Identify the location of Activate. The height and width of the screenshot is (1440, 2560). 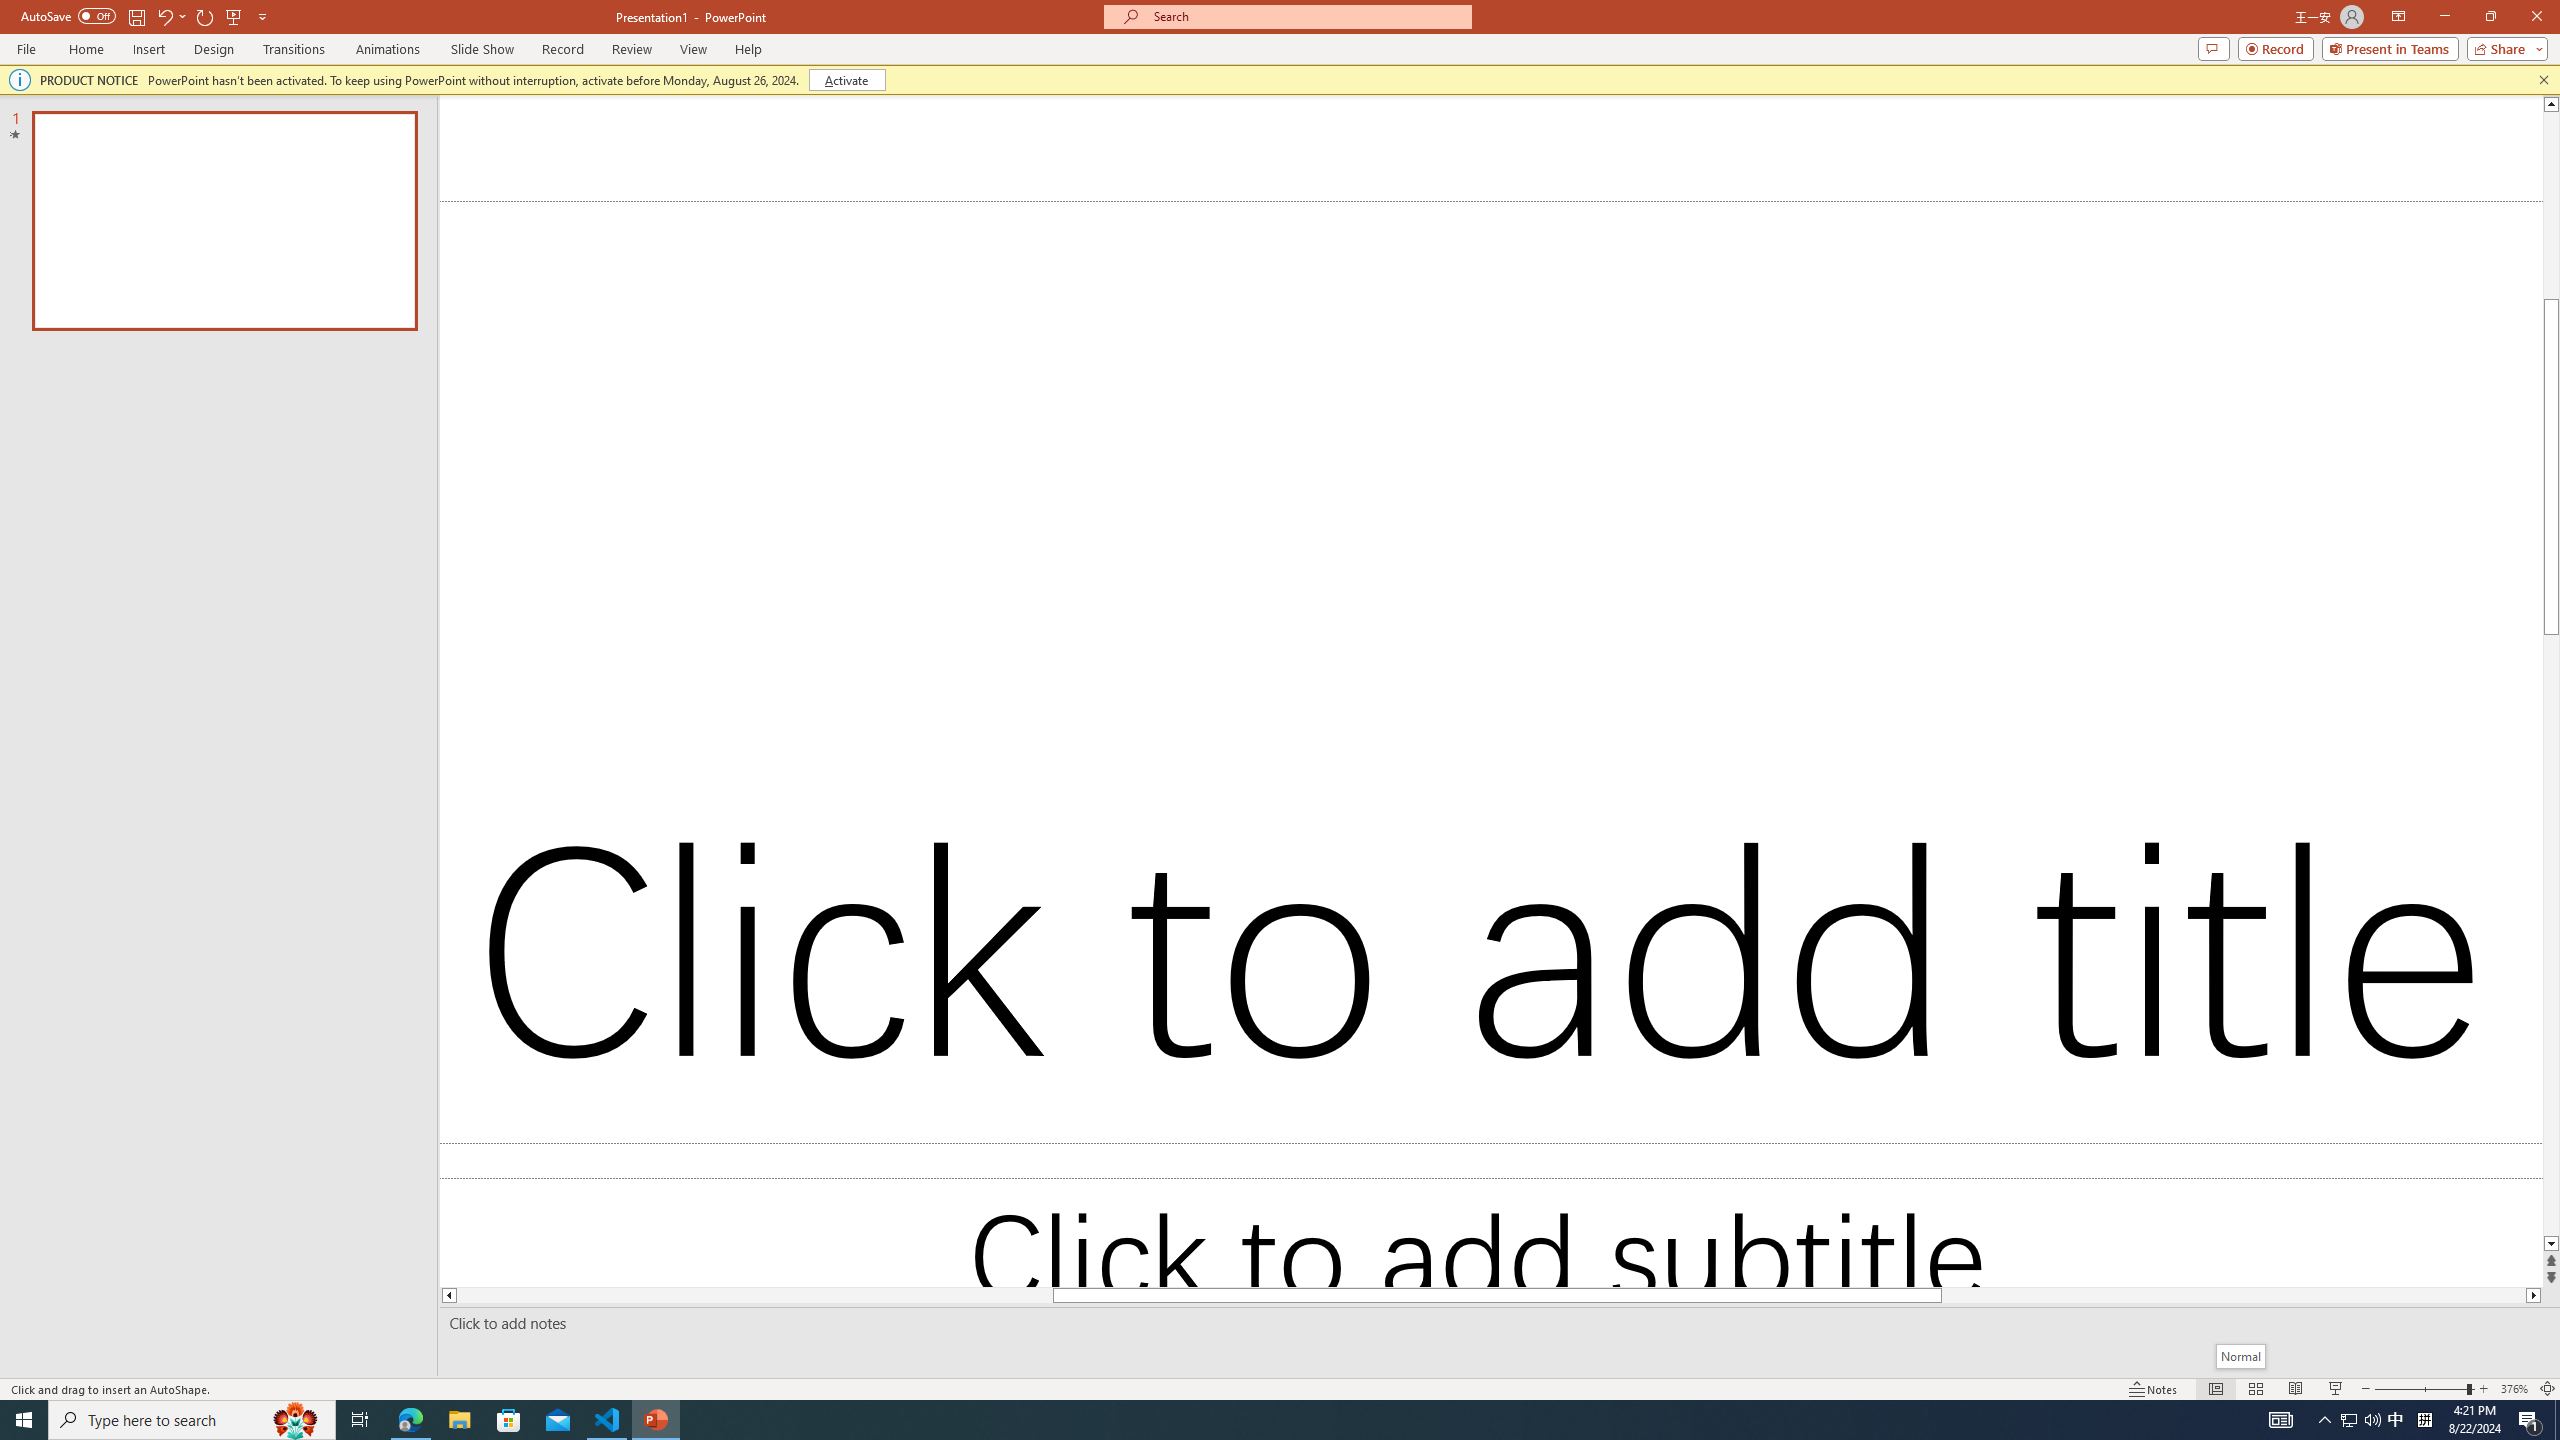
(846, 80).